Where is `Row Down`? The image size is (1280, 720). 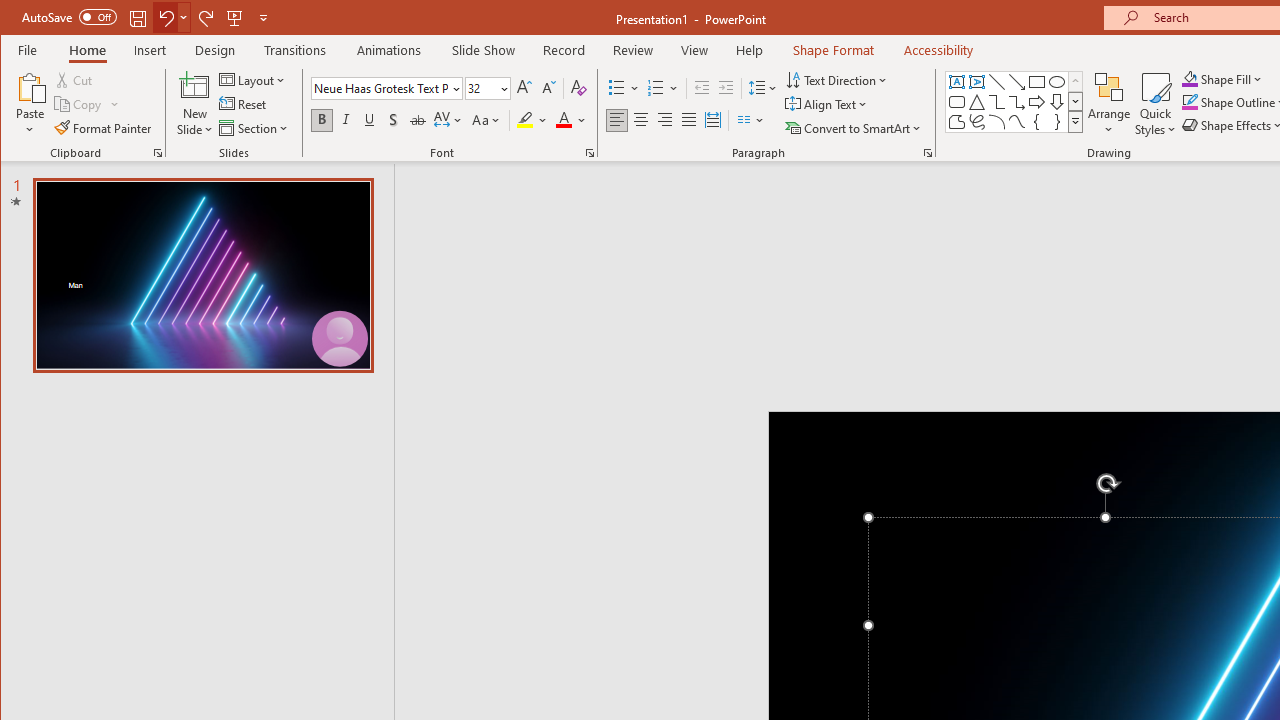
Row Down is located at coordinates (1074, 101).